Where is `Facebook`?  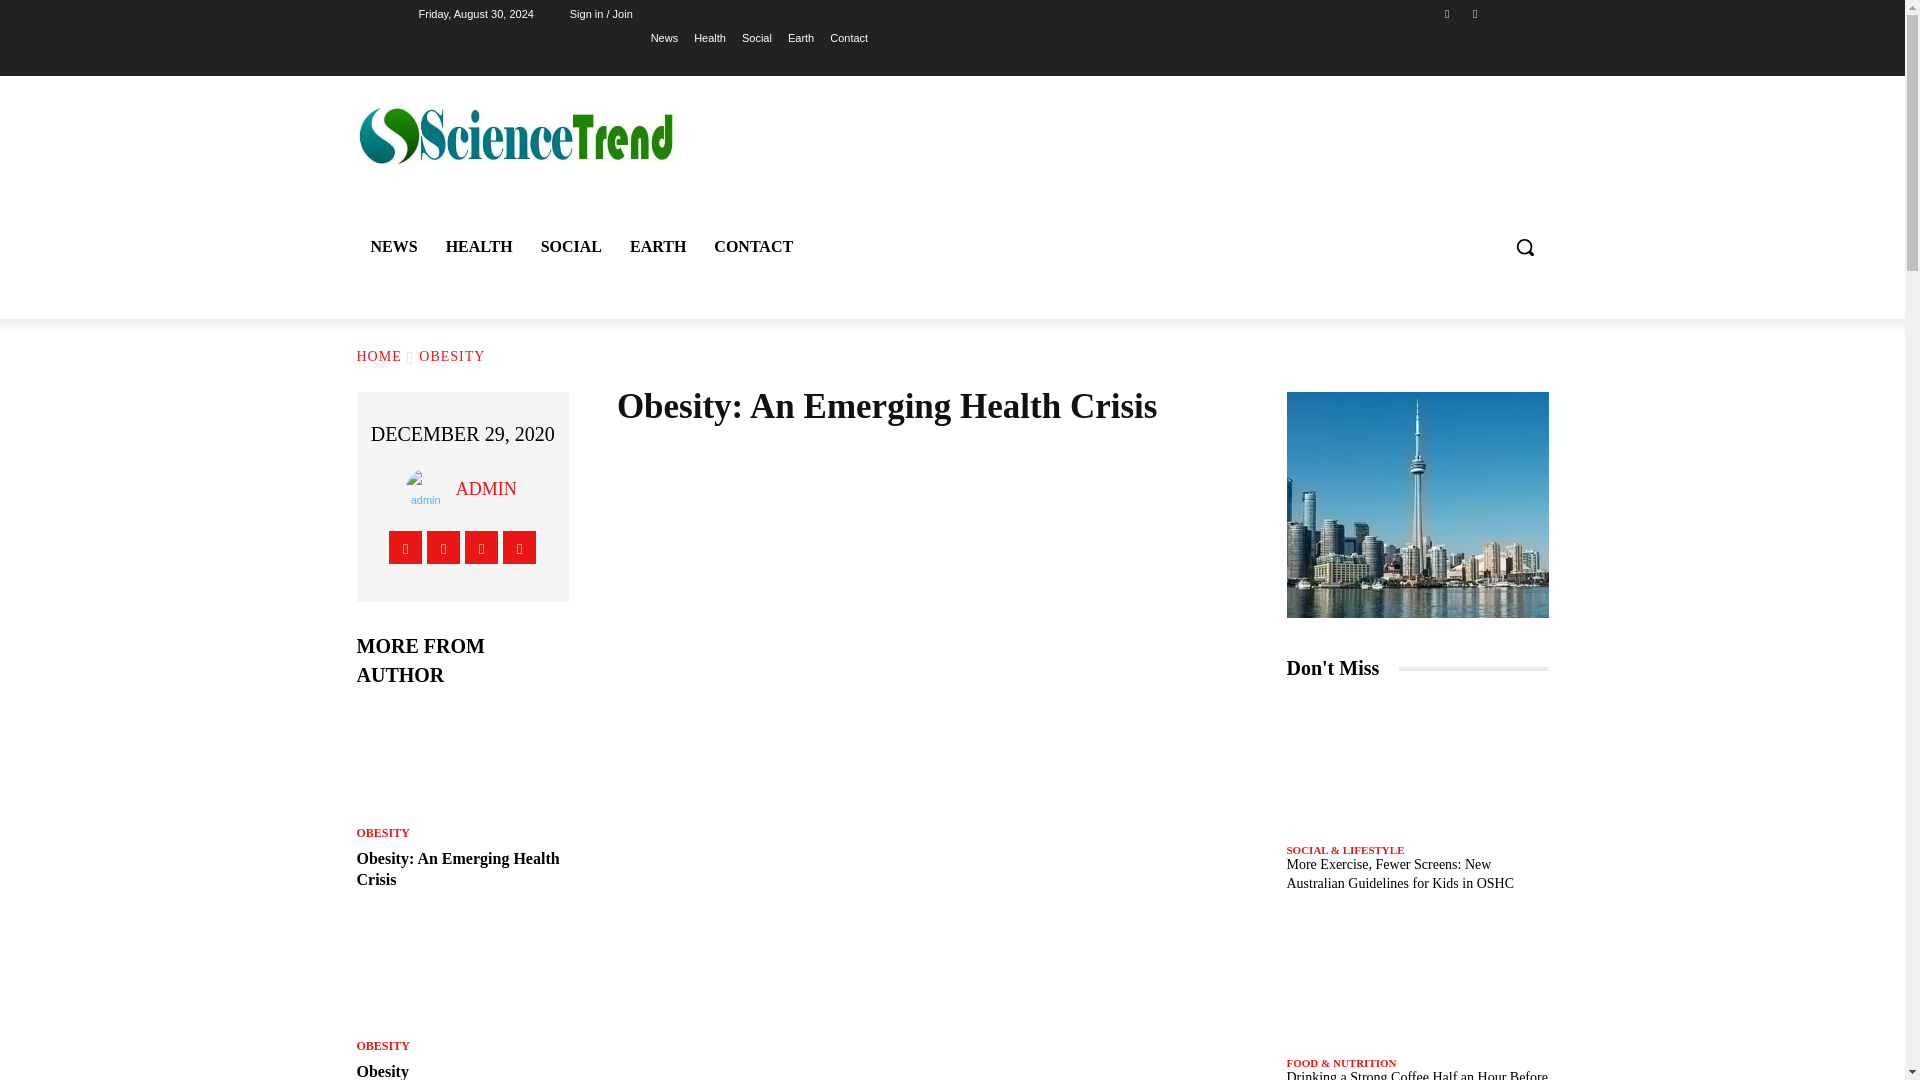
Facebook is located at coordinates (1448, 13).